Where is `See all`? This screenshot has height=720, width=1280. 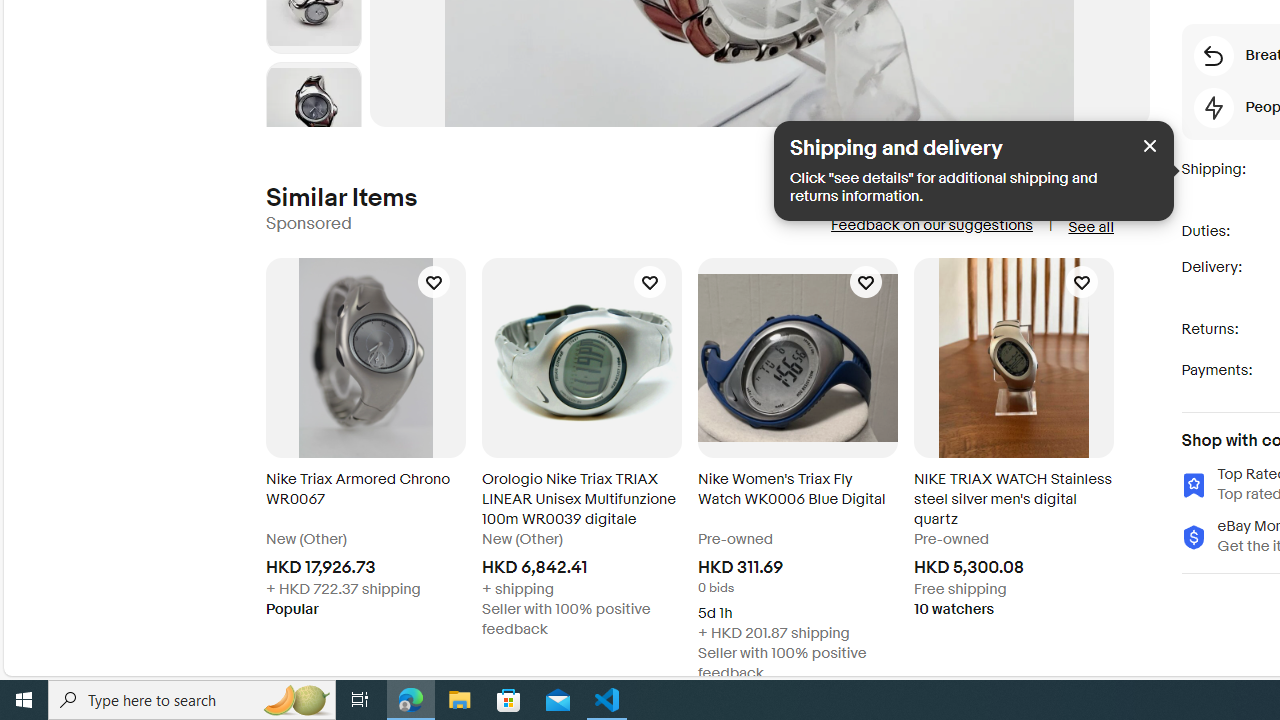
See all is located at coordinates (1090, 227).